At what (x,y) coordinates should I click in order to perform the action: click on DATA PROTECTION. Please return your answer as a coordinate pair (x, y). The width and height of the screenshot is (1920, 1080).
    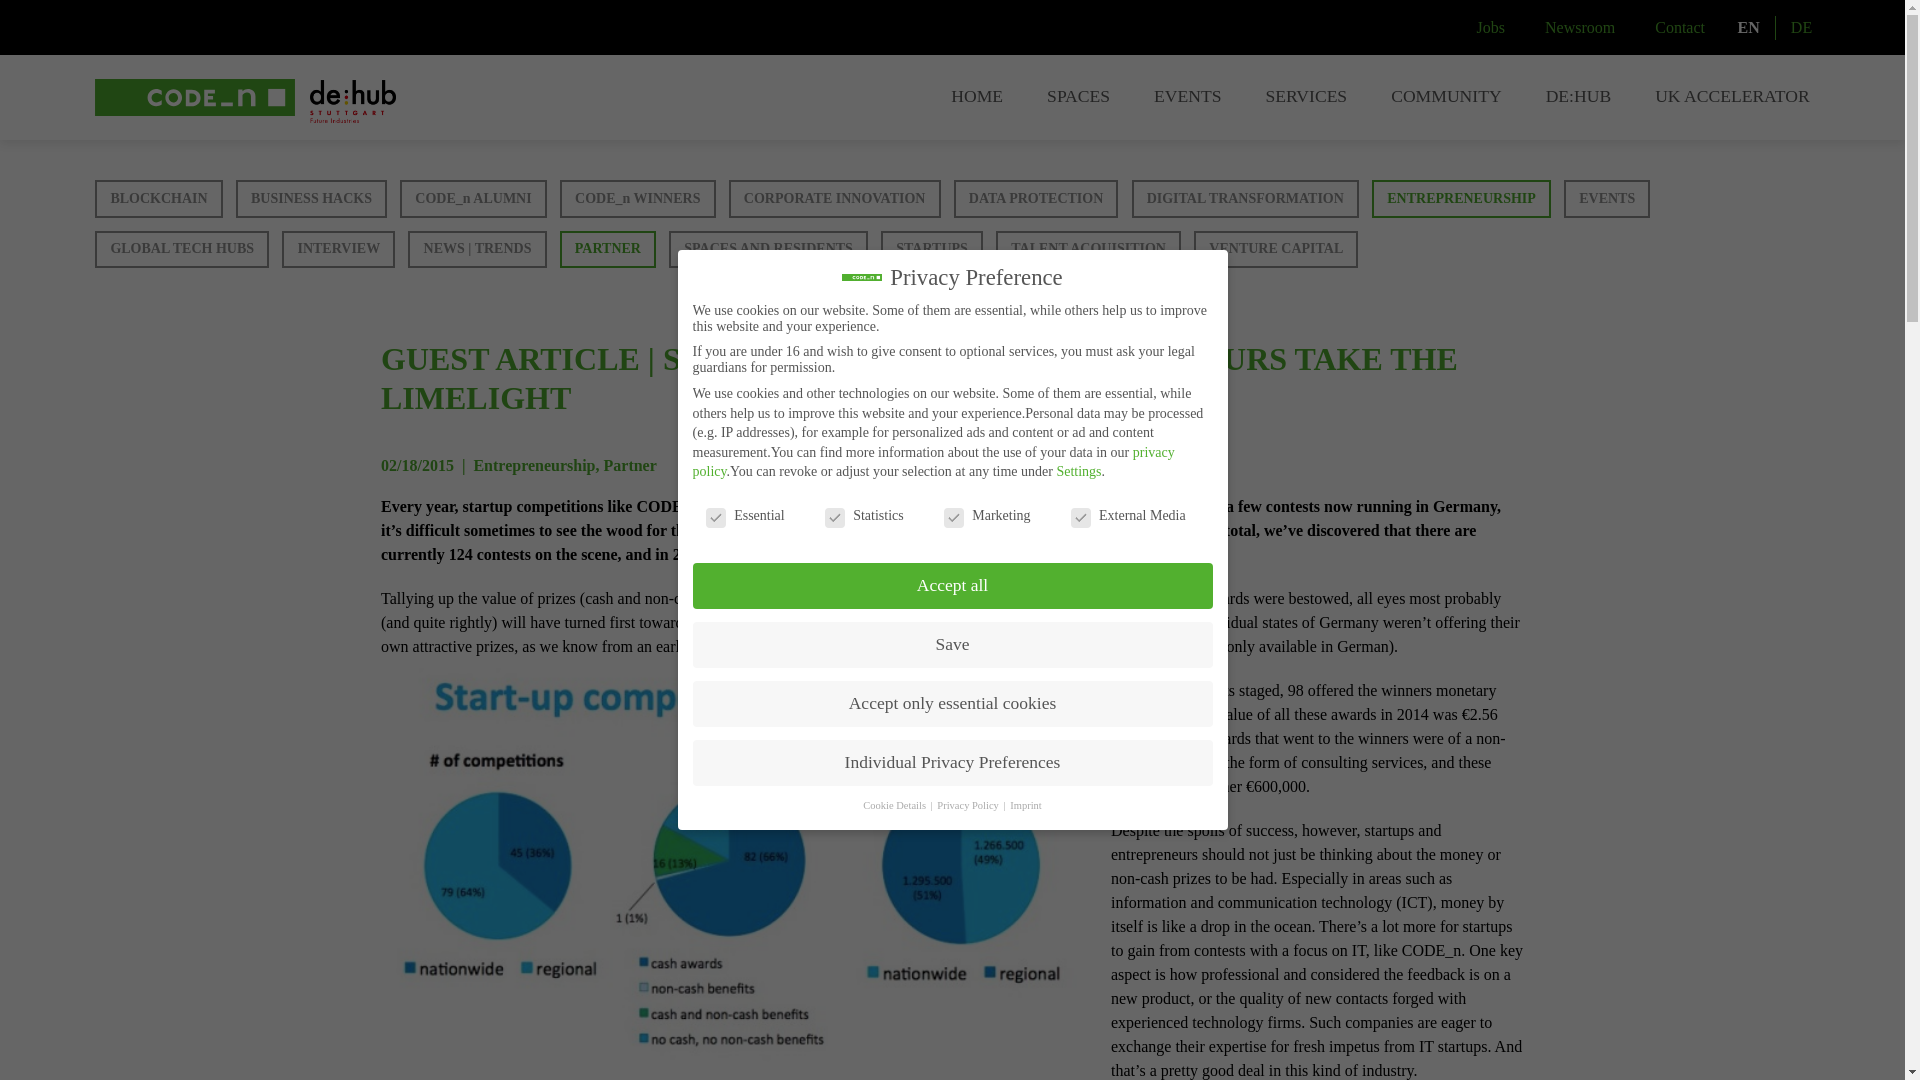
    Looking at the image, I should click on (1036, 199).